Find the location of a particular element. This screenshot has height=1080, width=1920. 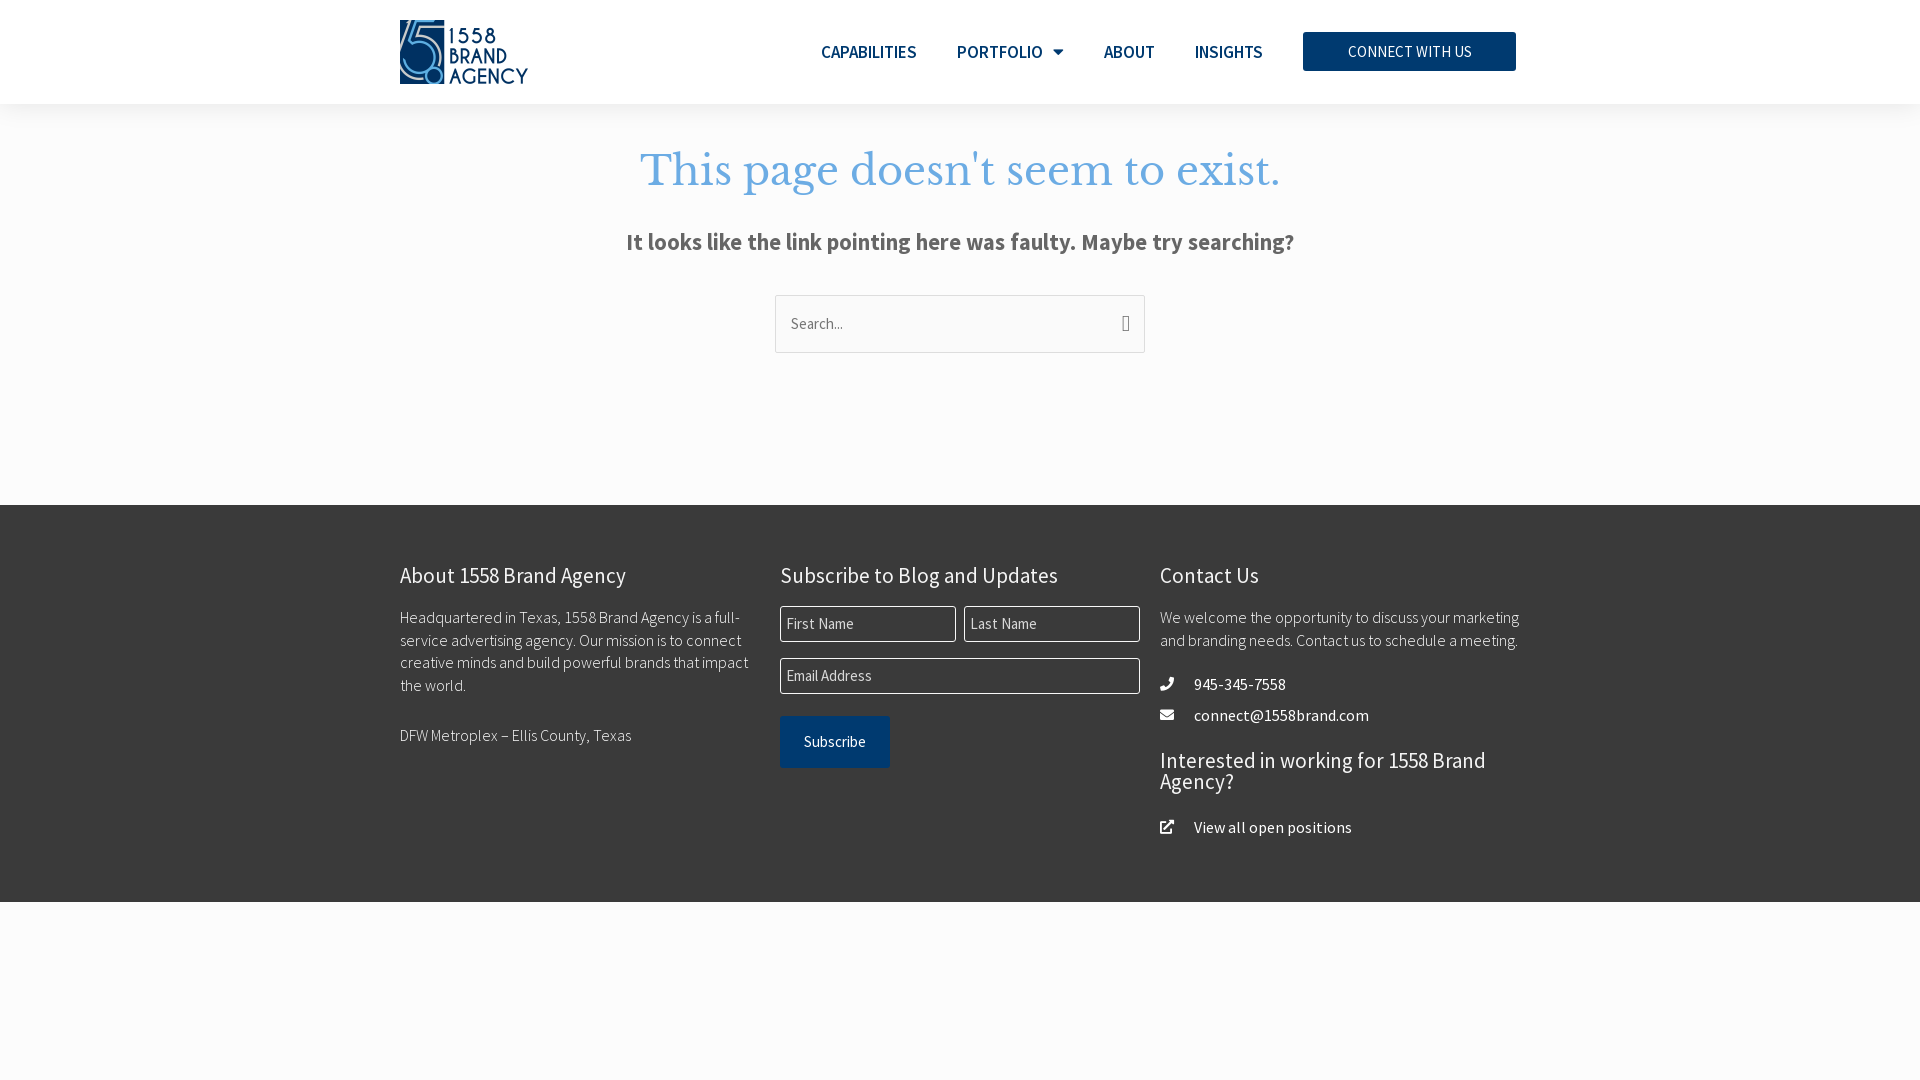

View all open positions is located at coordinates (1340, 827).